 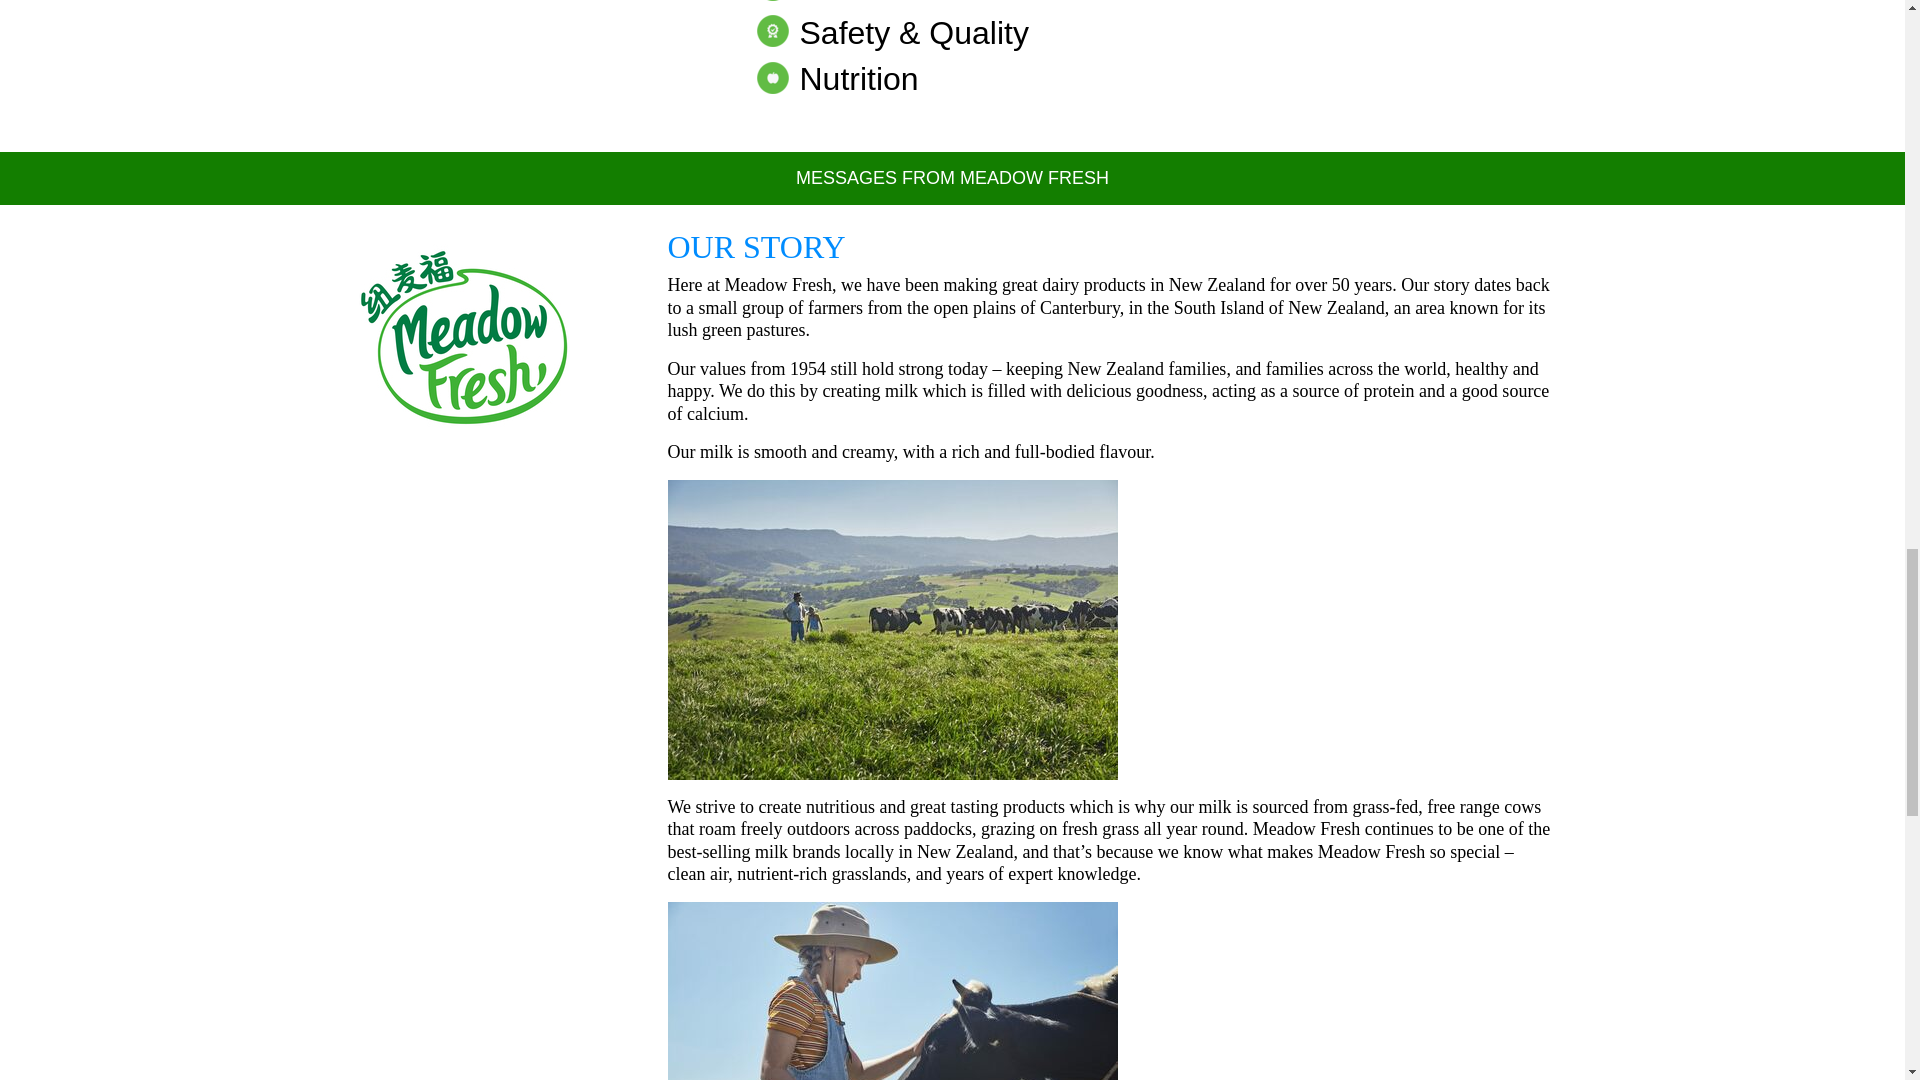 What do you see at coordinates (836, 78) in the screenshot?
I see `Nutrition` at bounding box center [836, 78].